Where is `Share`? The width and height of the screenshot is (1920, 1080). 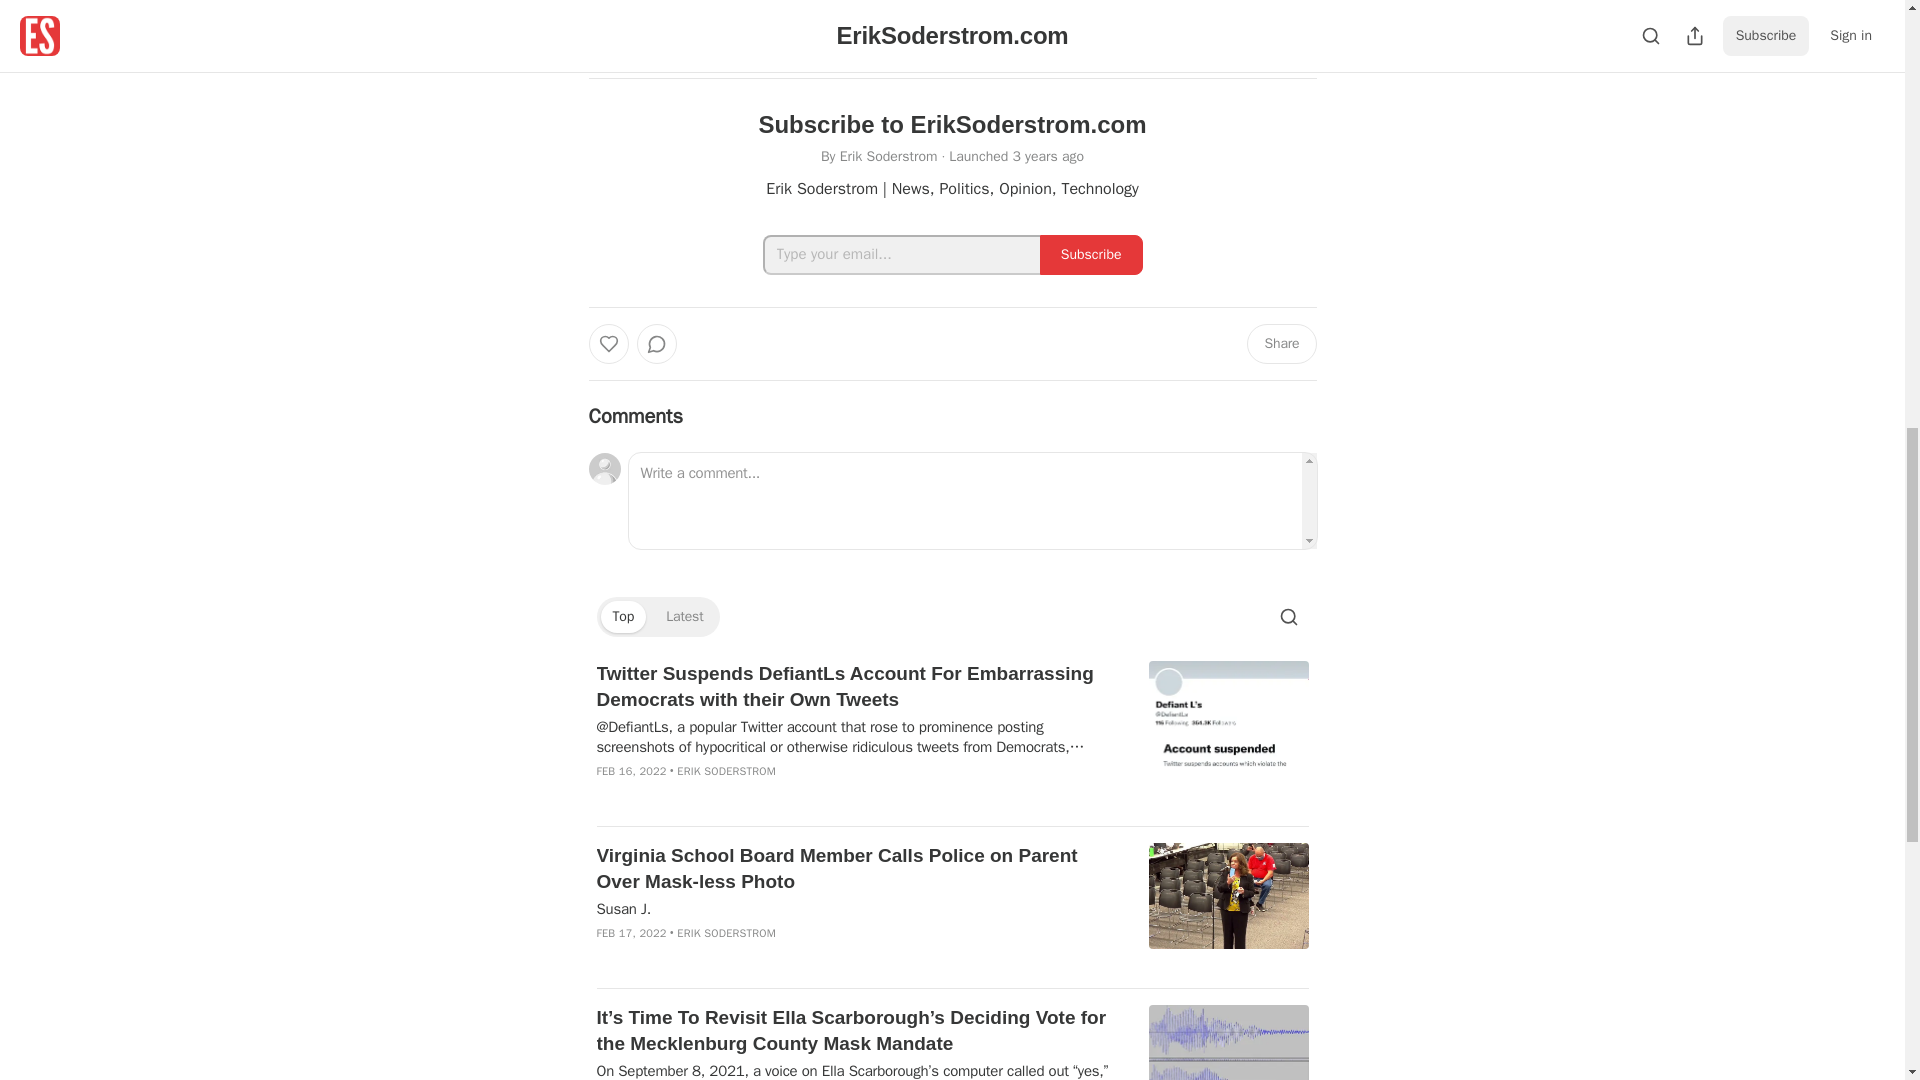
Share is located at coordinates (1280, 344).